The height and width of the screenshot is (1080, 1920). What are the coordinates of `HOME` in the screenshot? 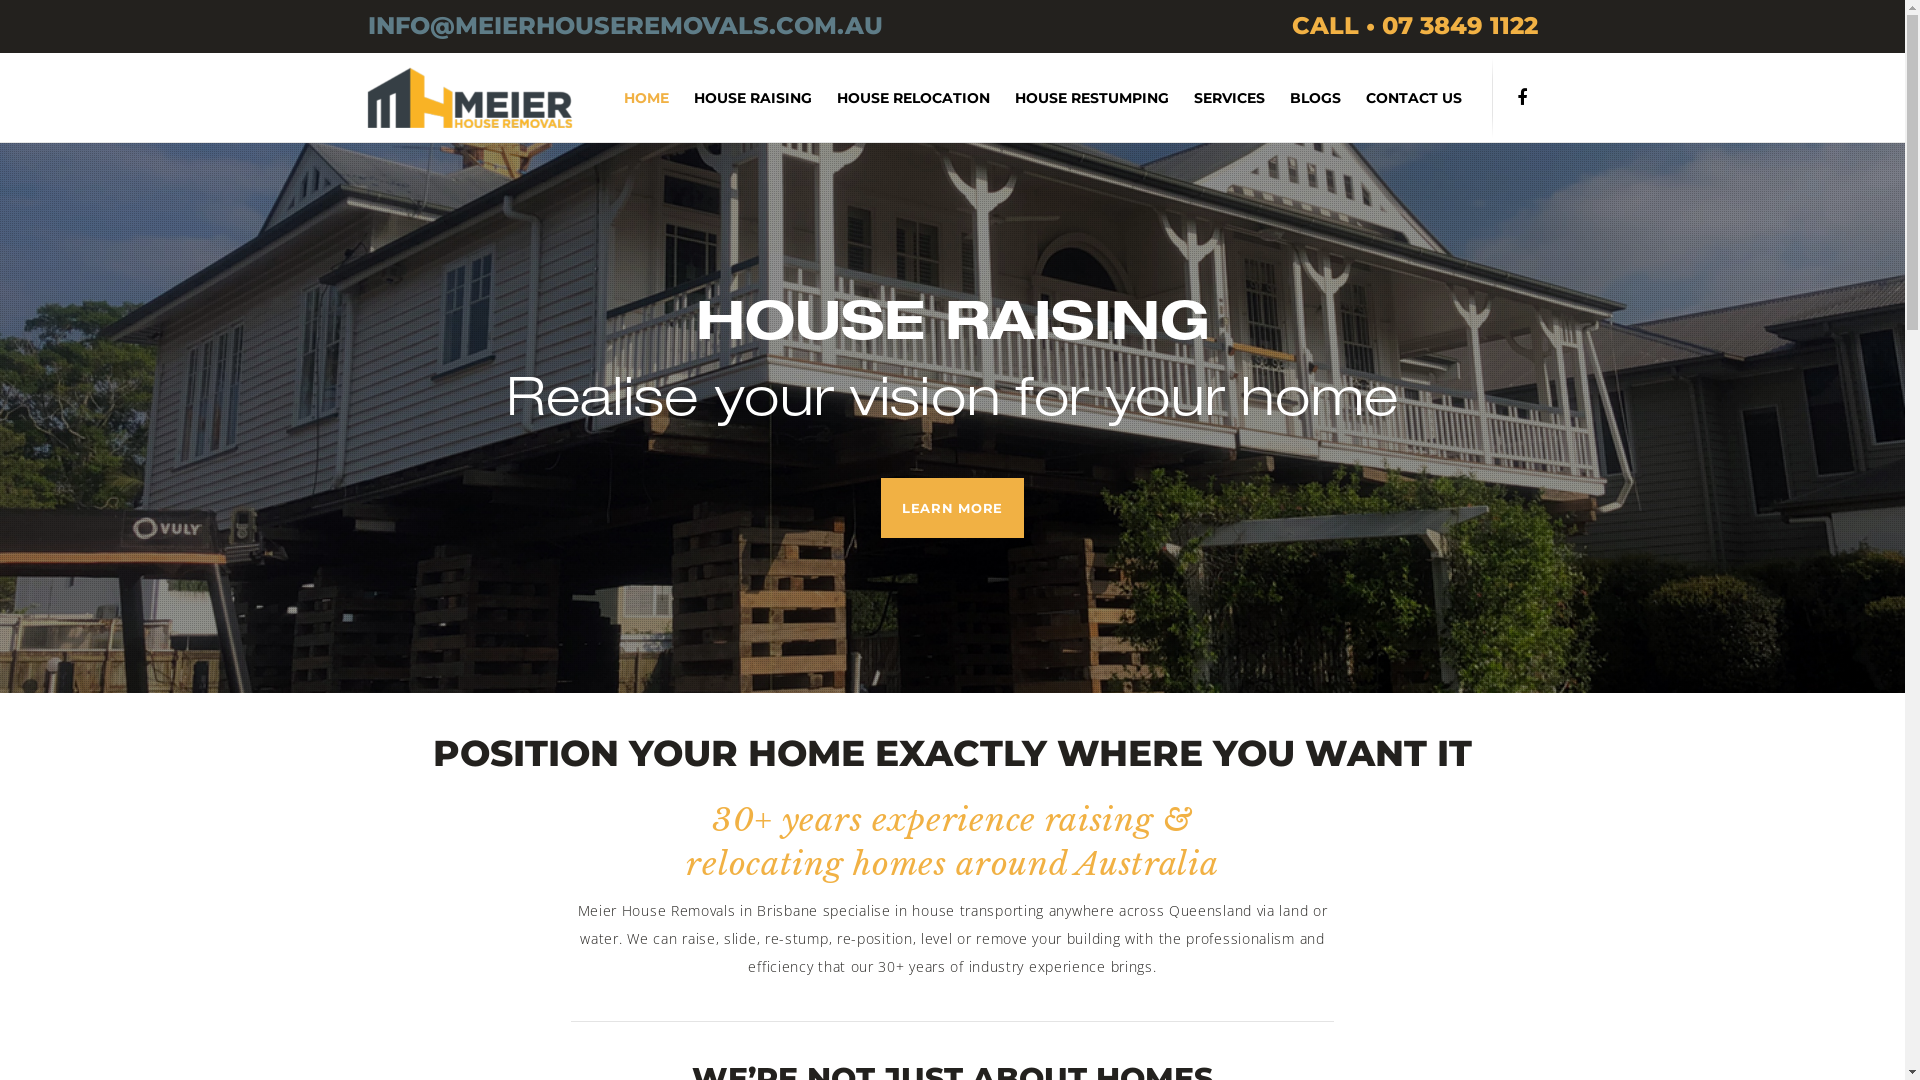 It's located at (634, 98).